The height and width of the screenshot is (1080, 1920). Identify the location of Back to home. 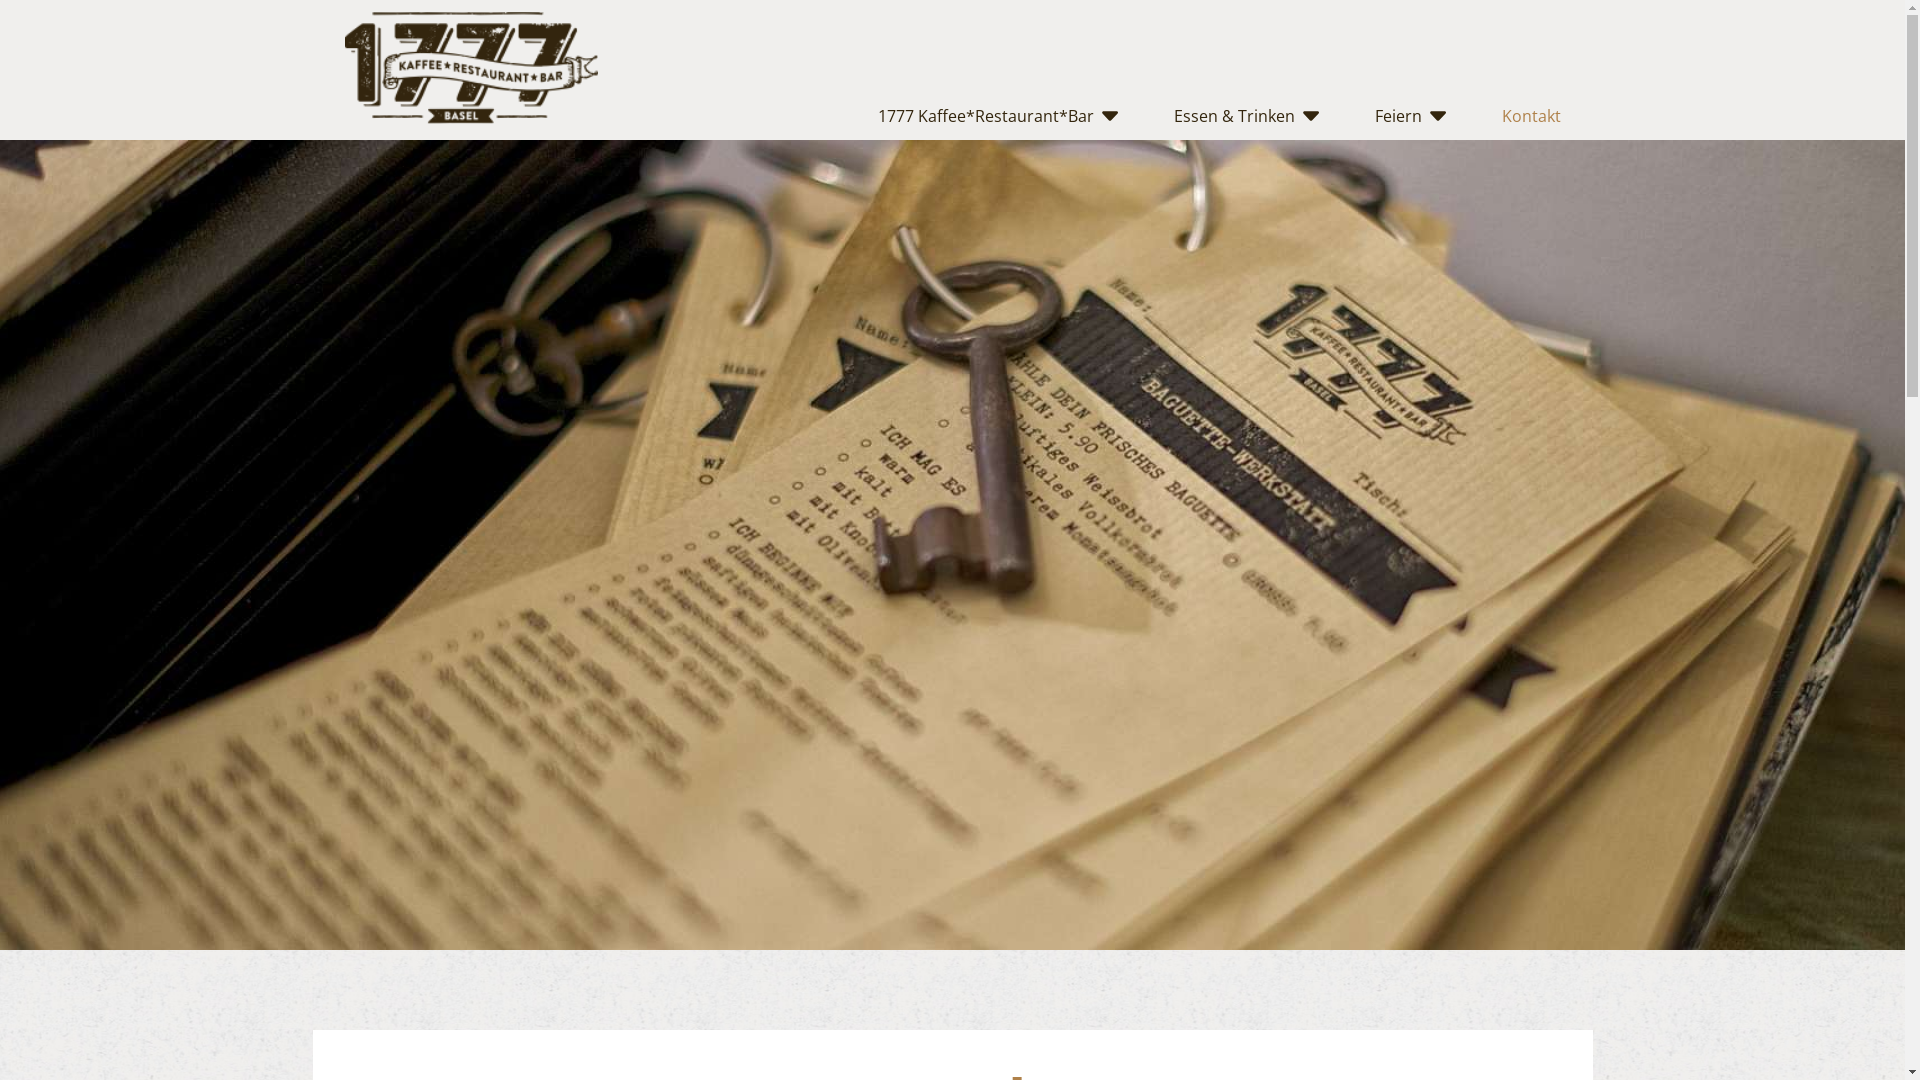
(471, 68).